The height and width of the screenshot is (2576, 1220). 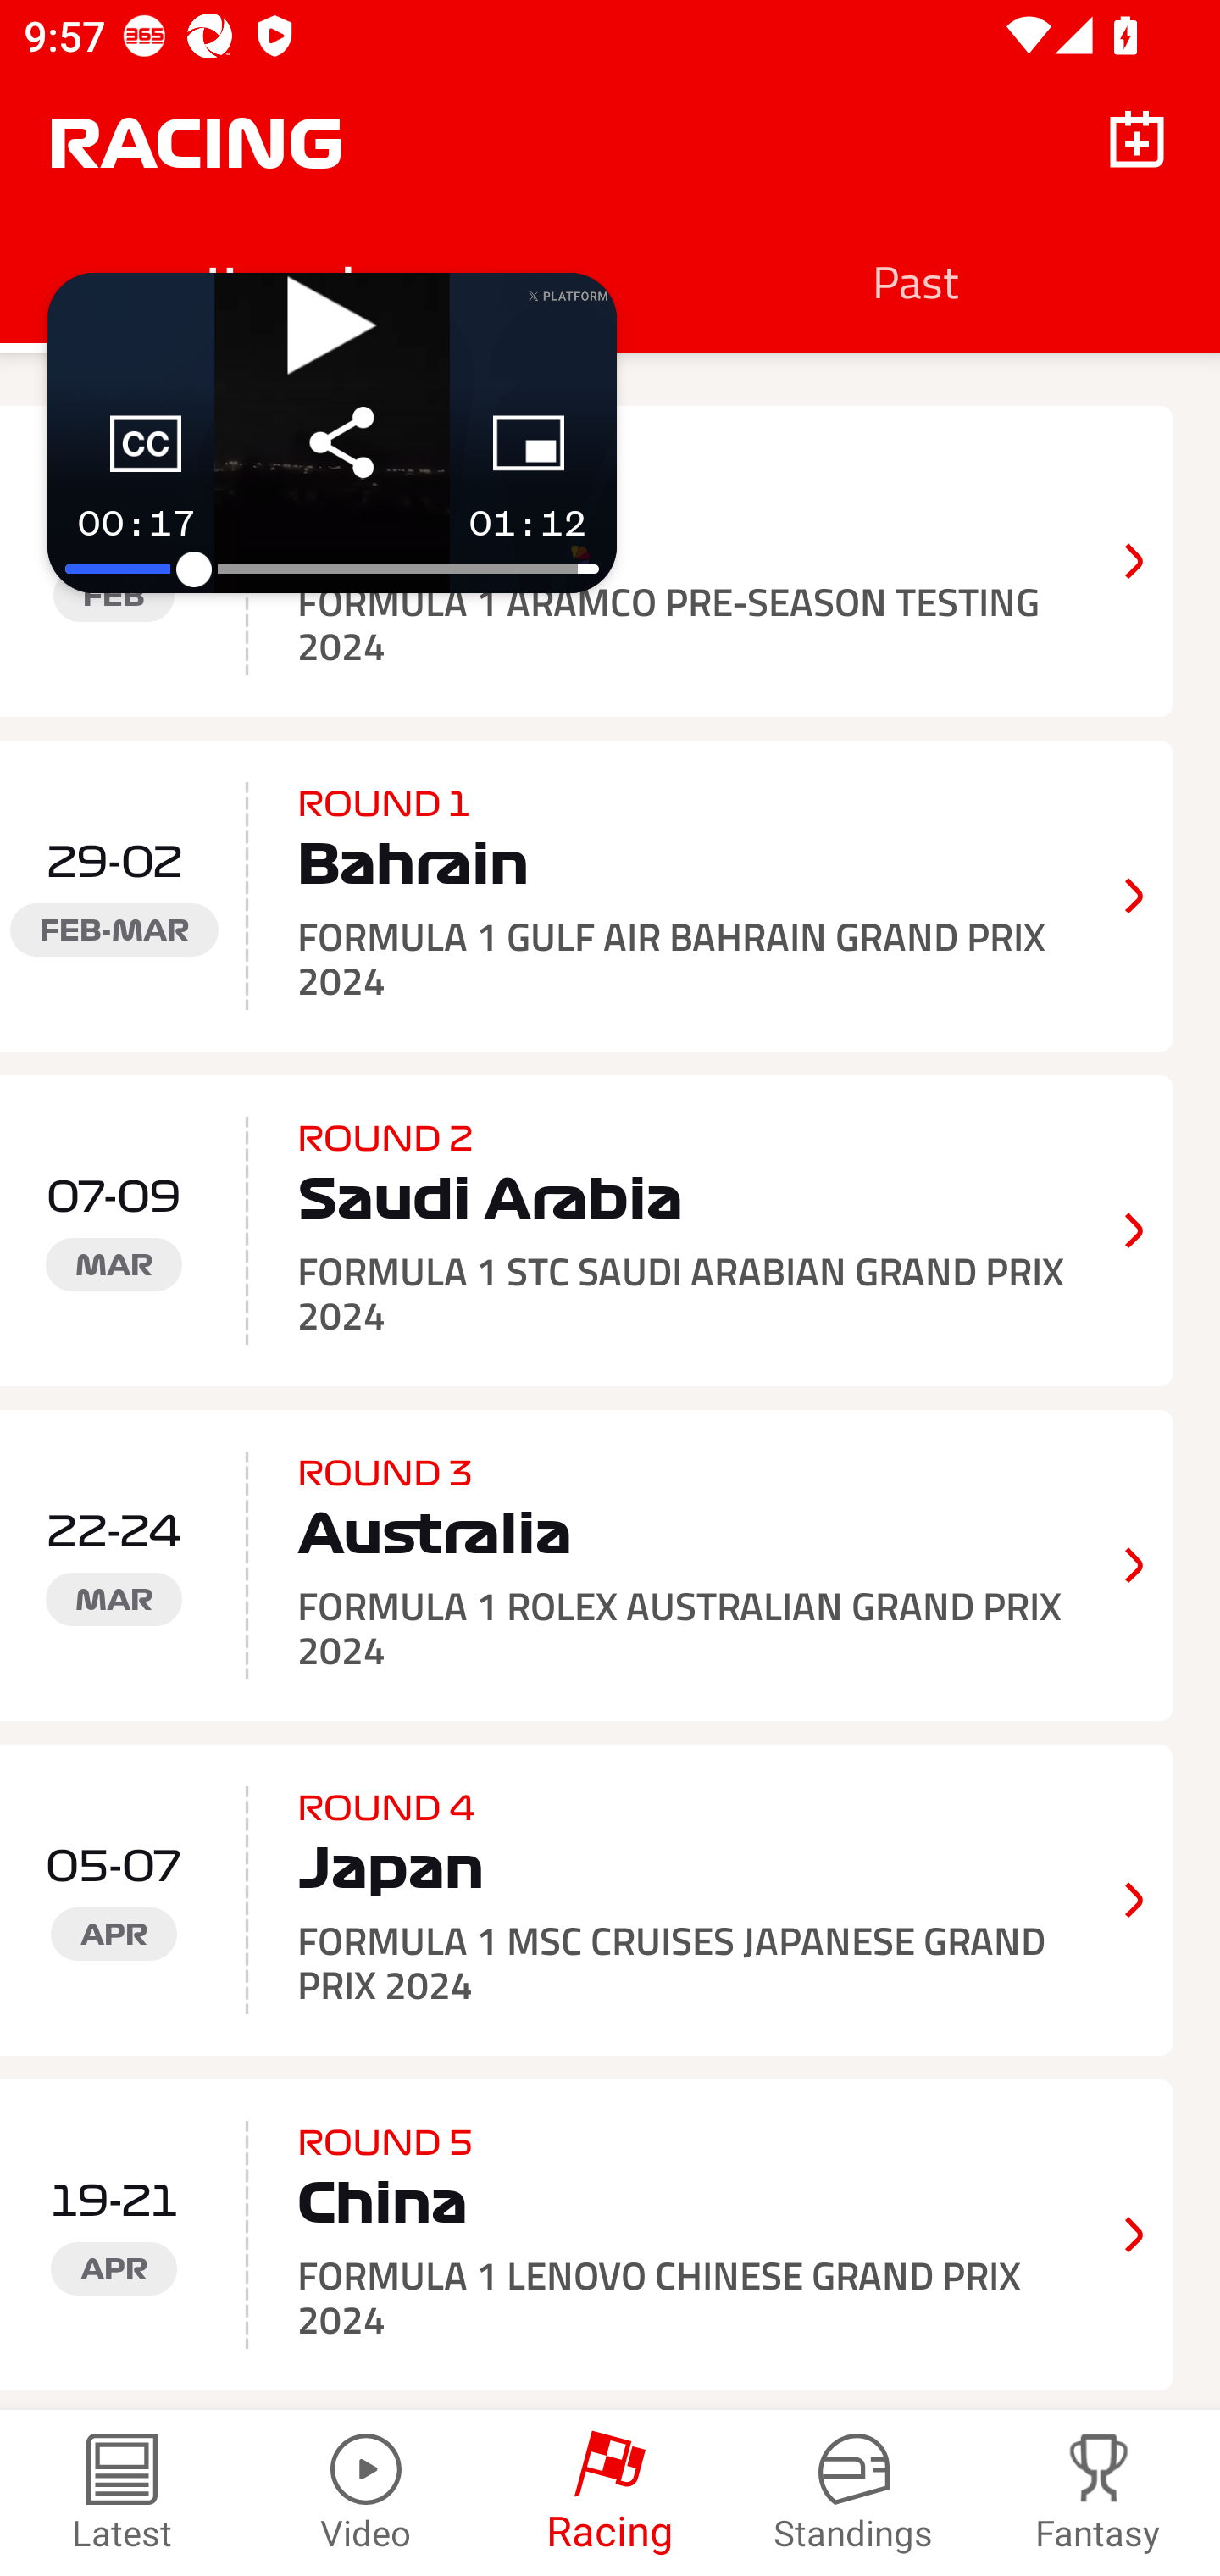 What do you see at coordinates (366, 2493) in the screenshot?
I see `Video` at bounding box center [366, 2493].